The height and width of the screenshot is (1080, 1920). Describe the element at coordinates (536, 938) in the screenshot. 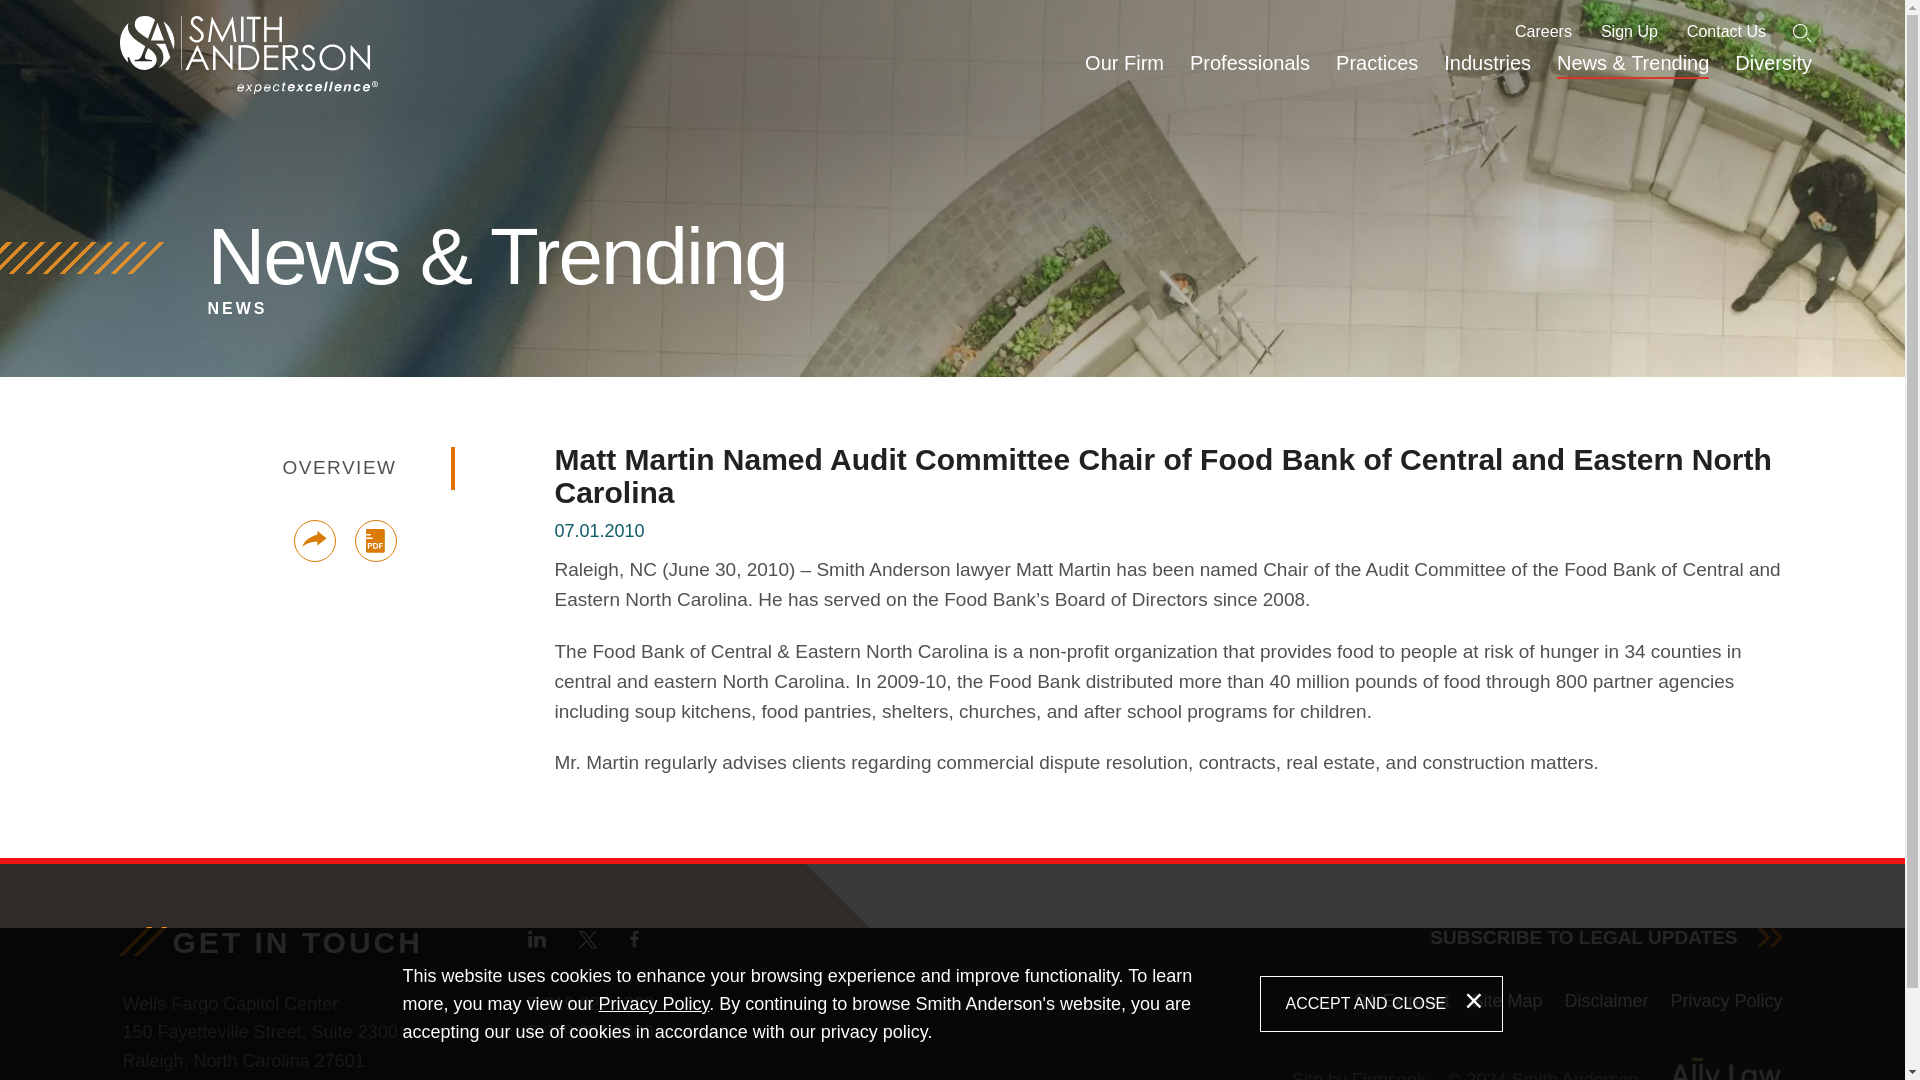

I see `Linkedin` at that location.